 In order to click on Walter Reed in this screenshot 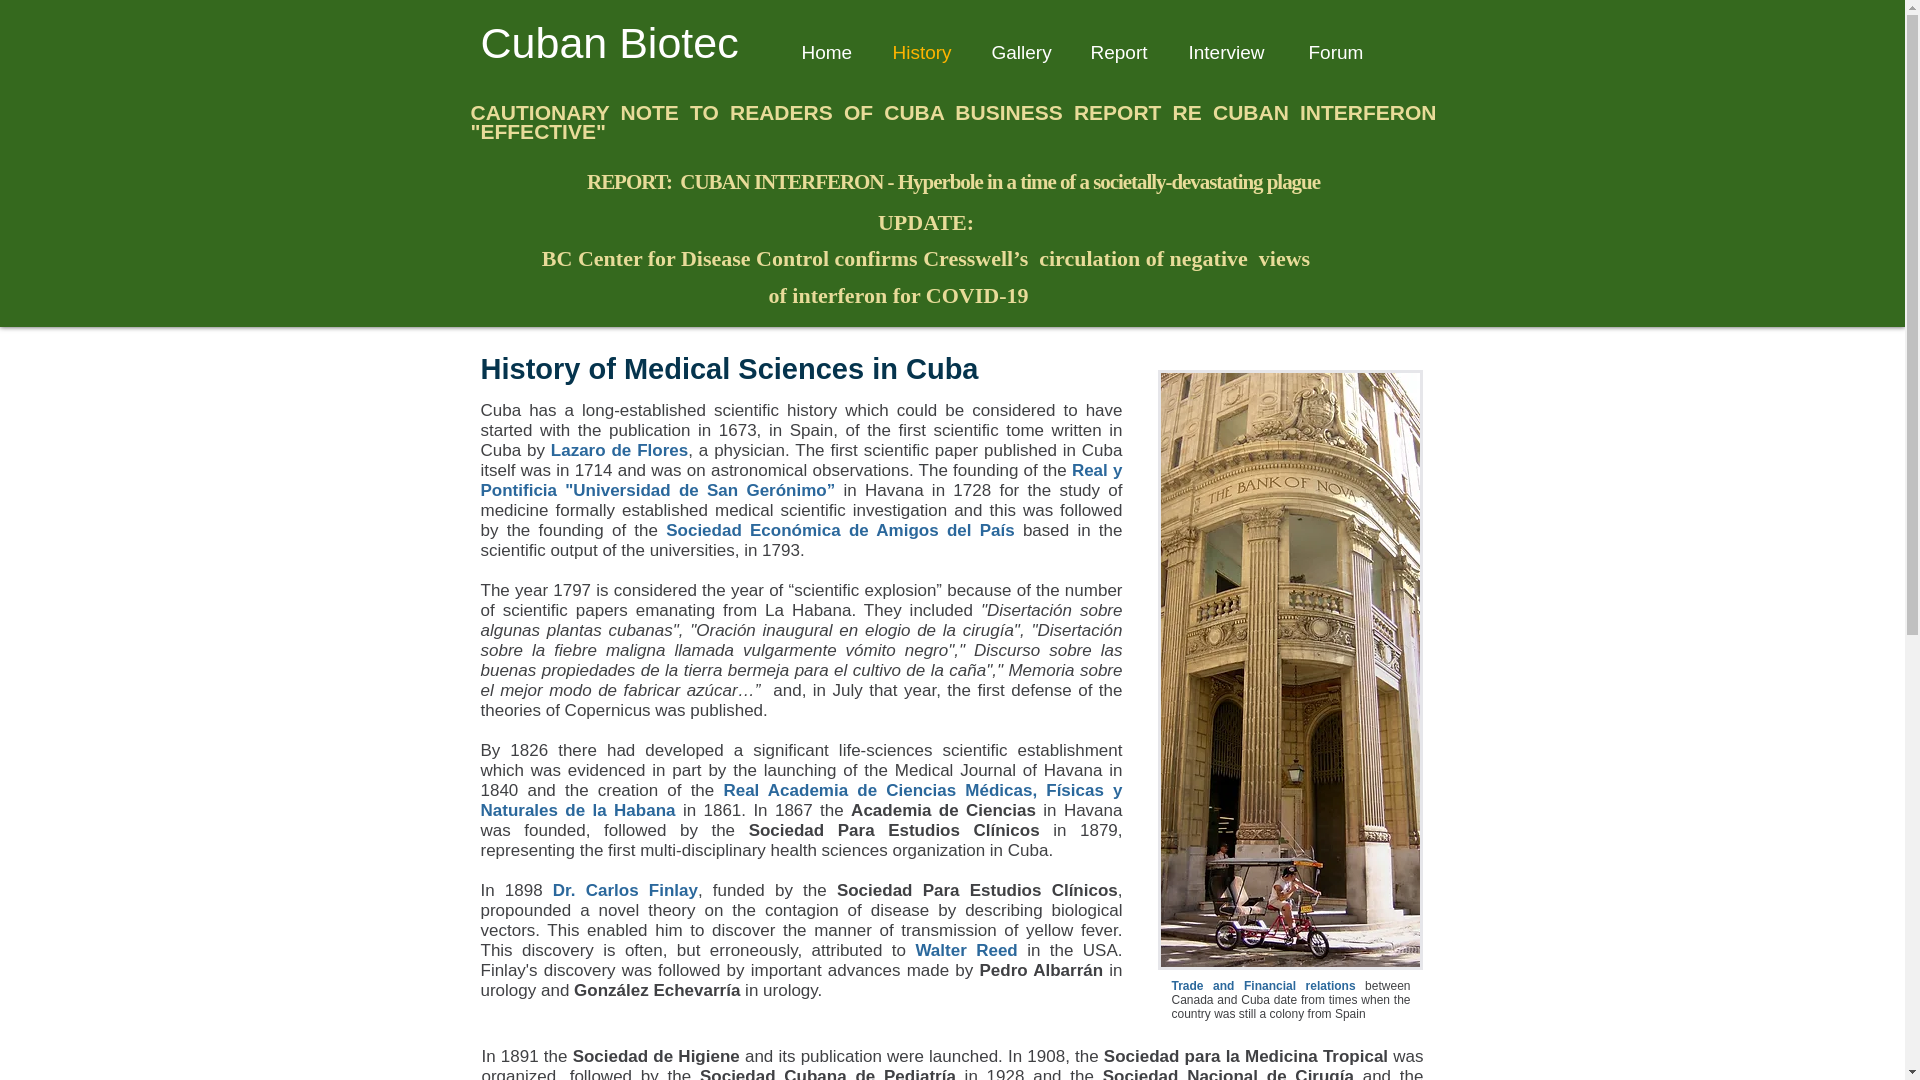, I will do `click(966, 950)`.